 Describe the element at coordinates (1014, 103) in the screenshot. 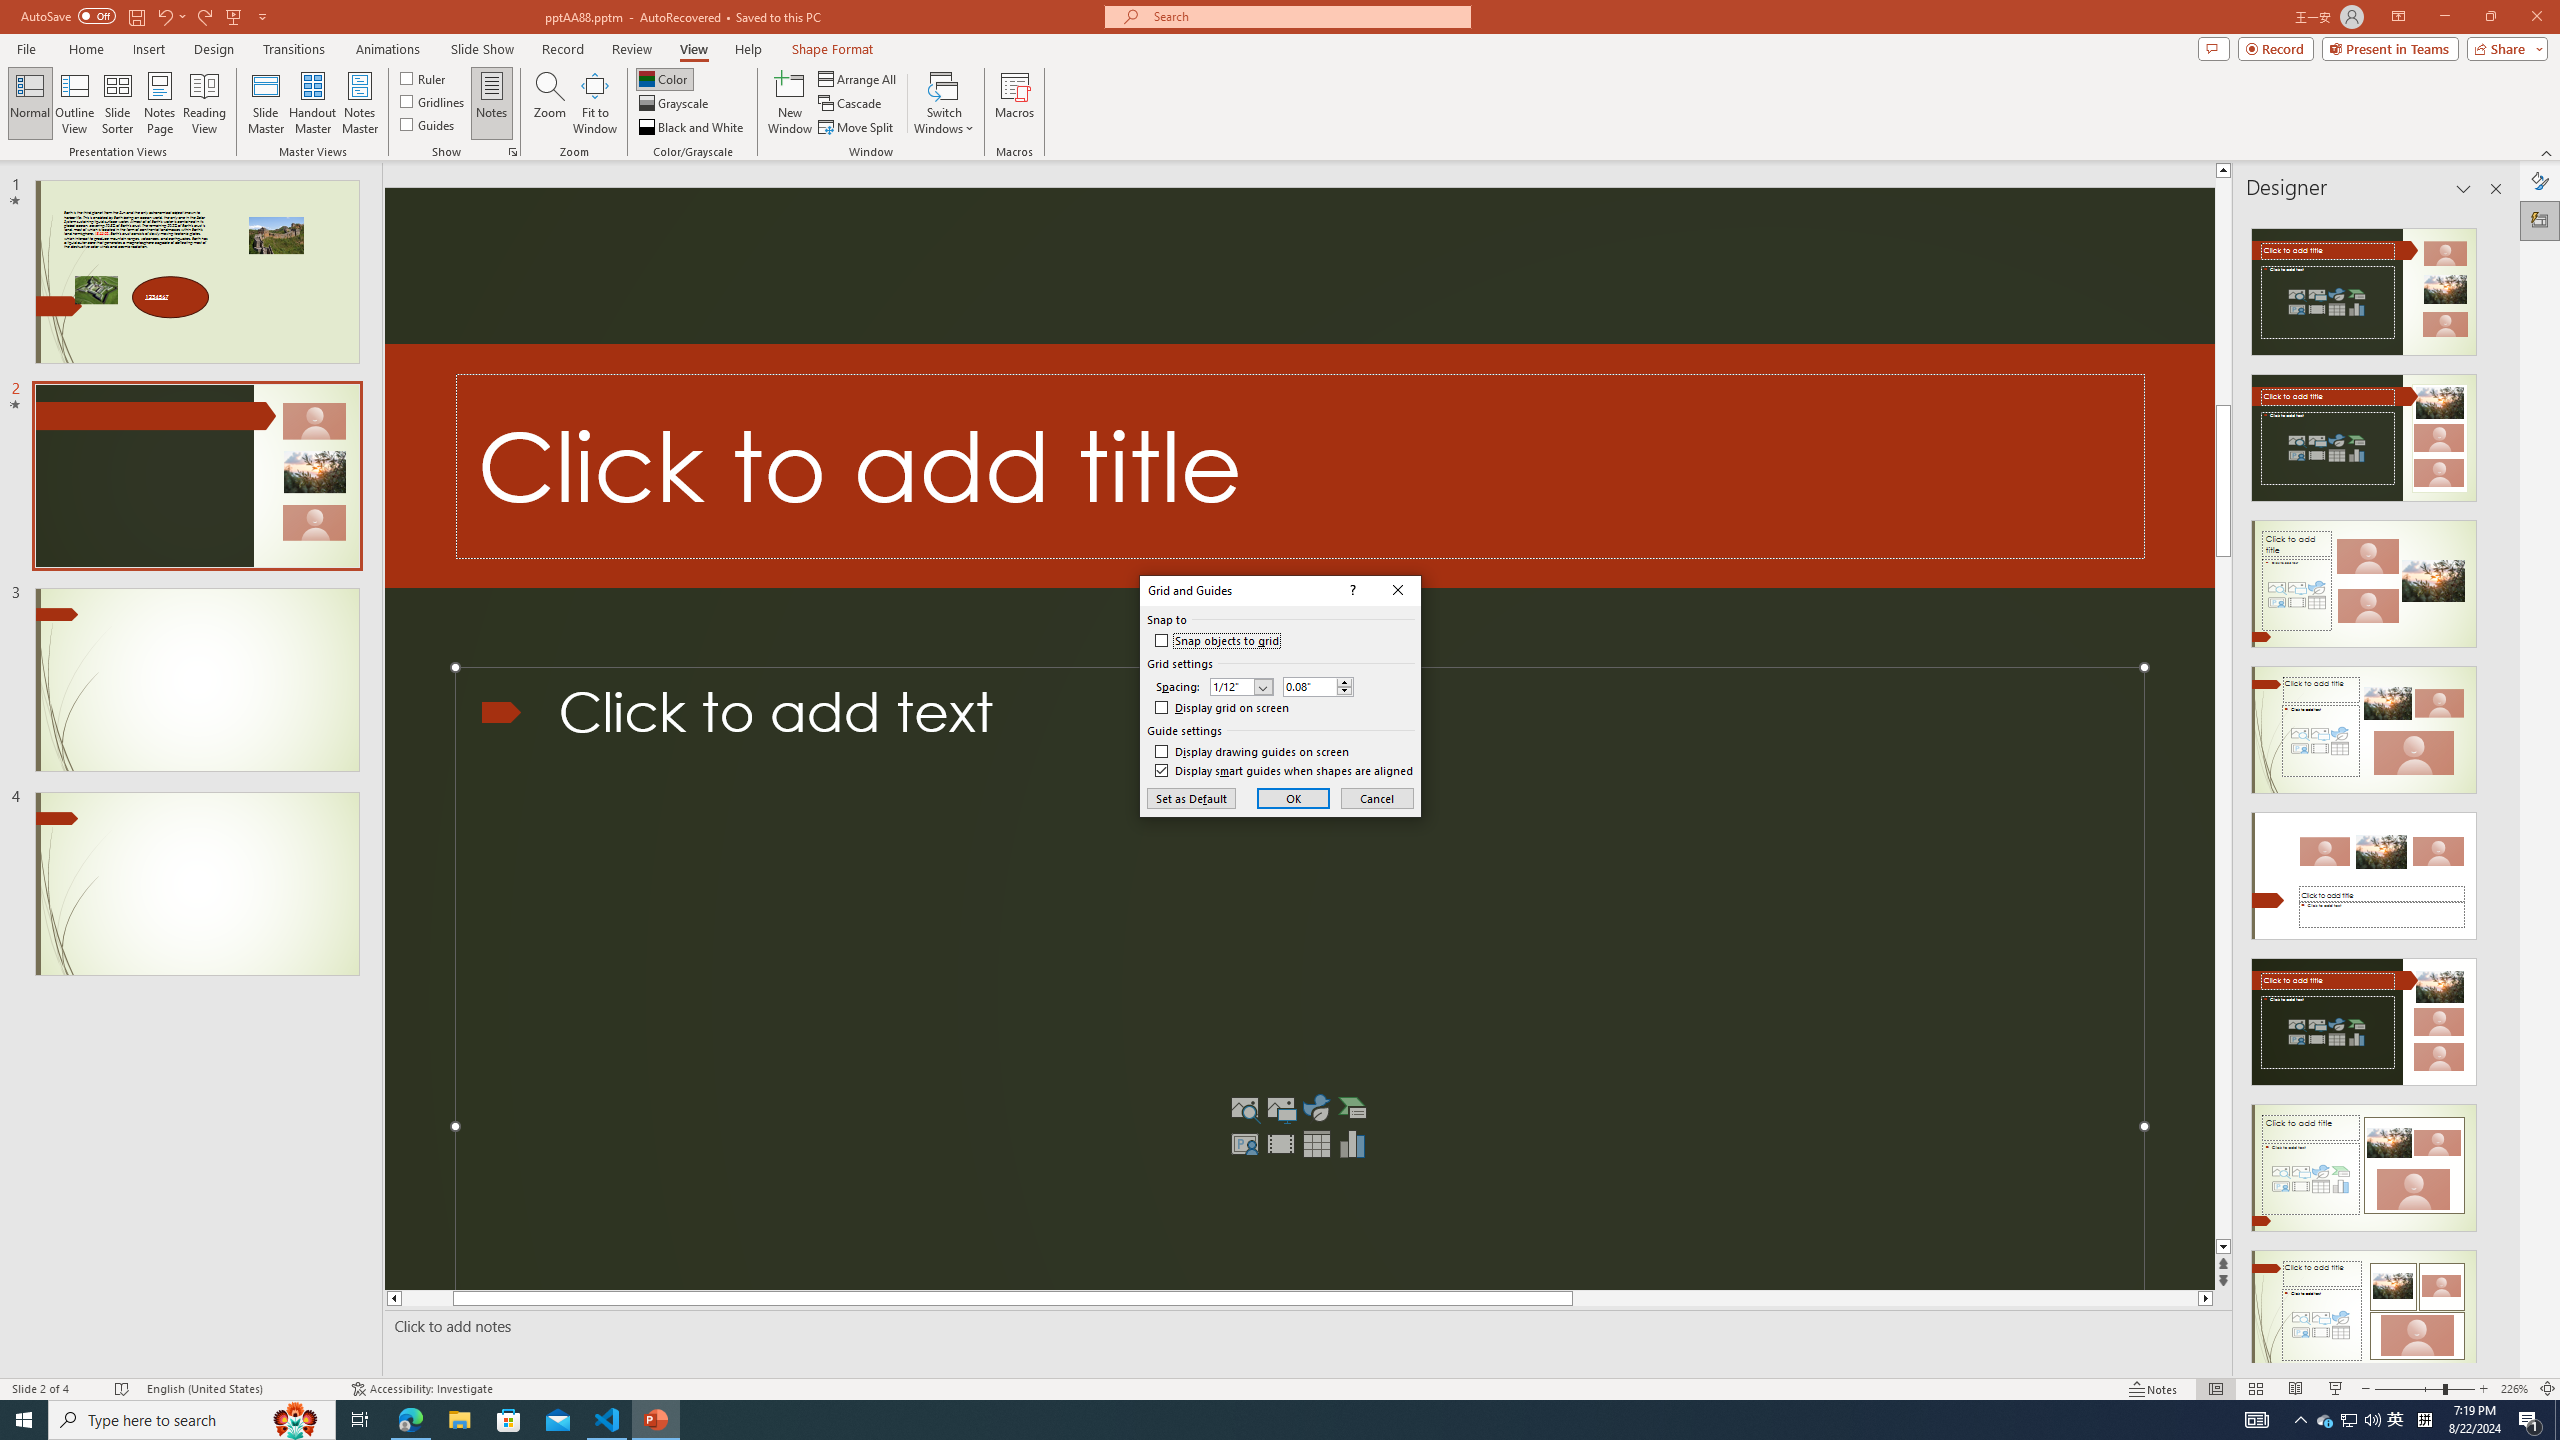

I see `Insert a SmartArt Graphic` at that location.